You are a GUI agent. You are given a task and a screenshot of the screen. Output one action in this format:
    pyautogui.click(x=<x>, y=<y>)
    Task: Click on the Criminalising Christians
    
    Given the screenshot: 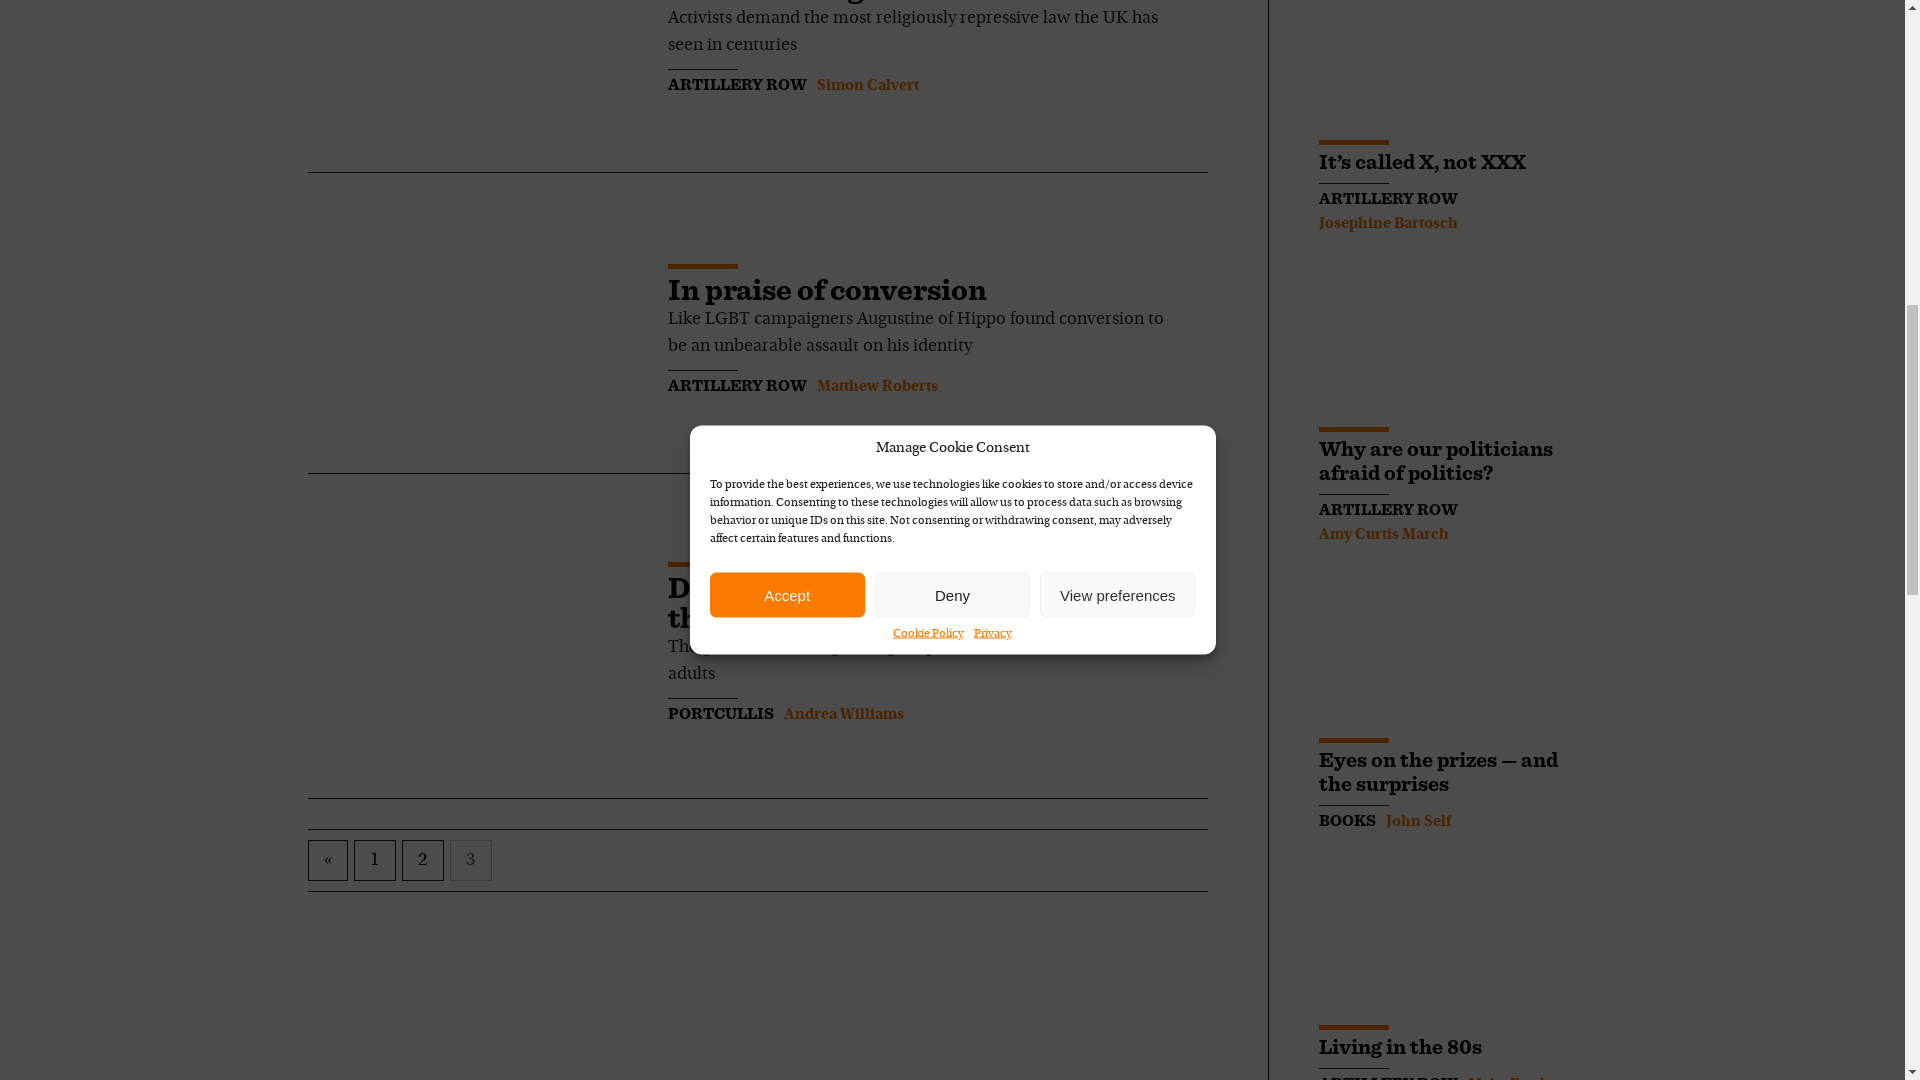 What is the action you would take?
    pyautogui.click(x=842, y=3)
    